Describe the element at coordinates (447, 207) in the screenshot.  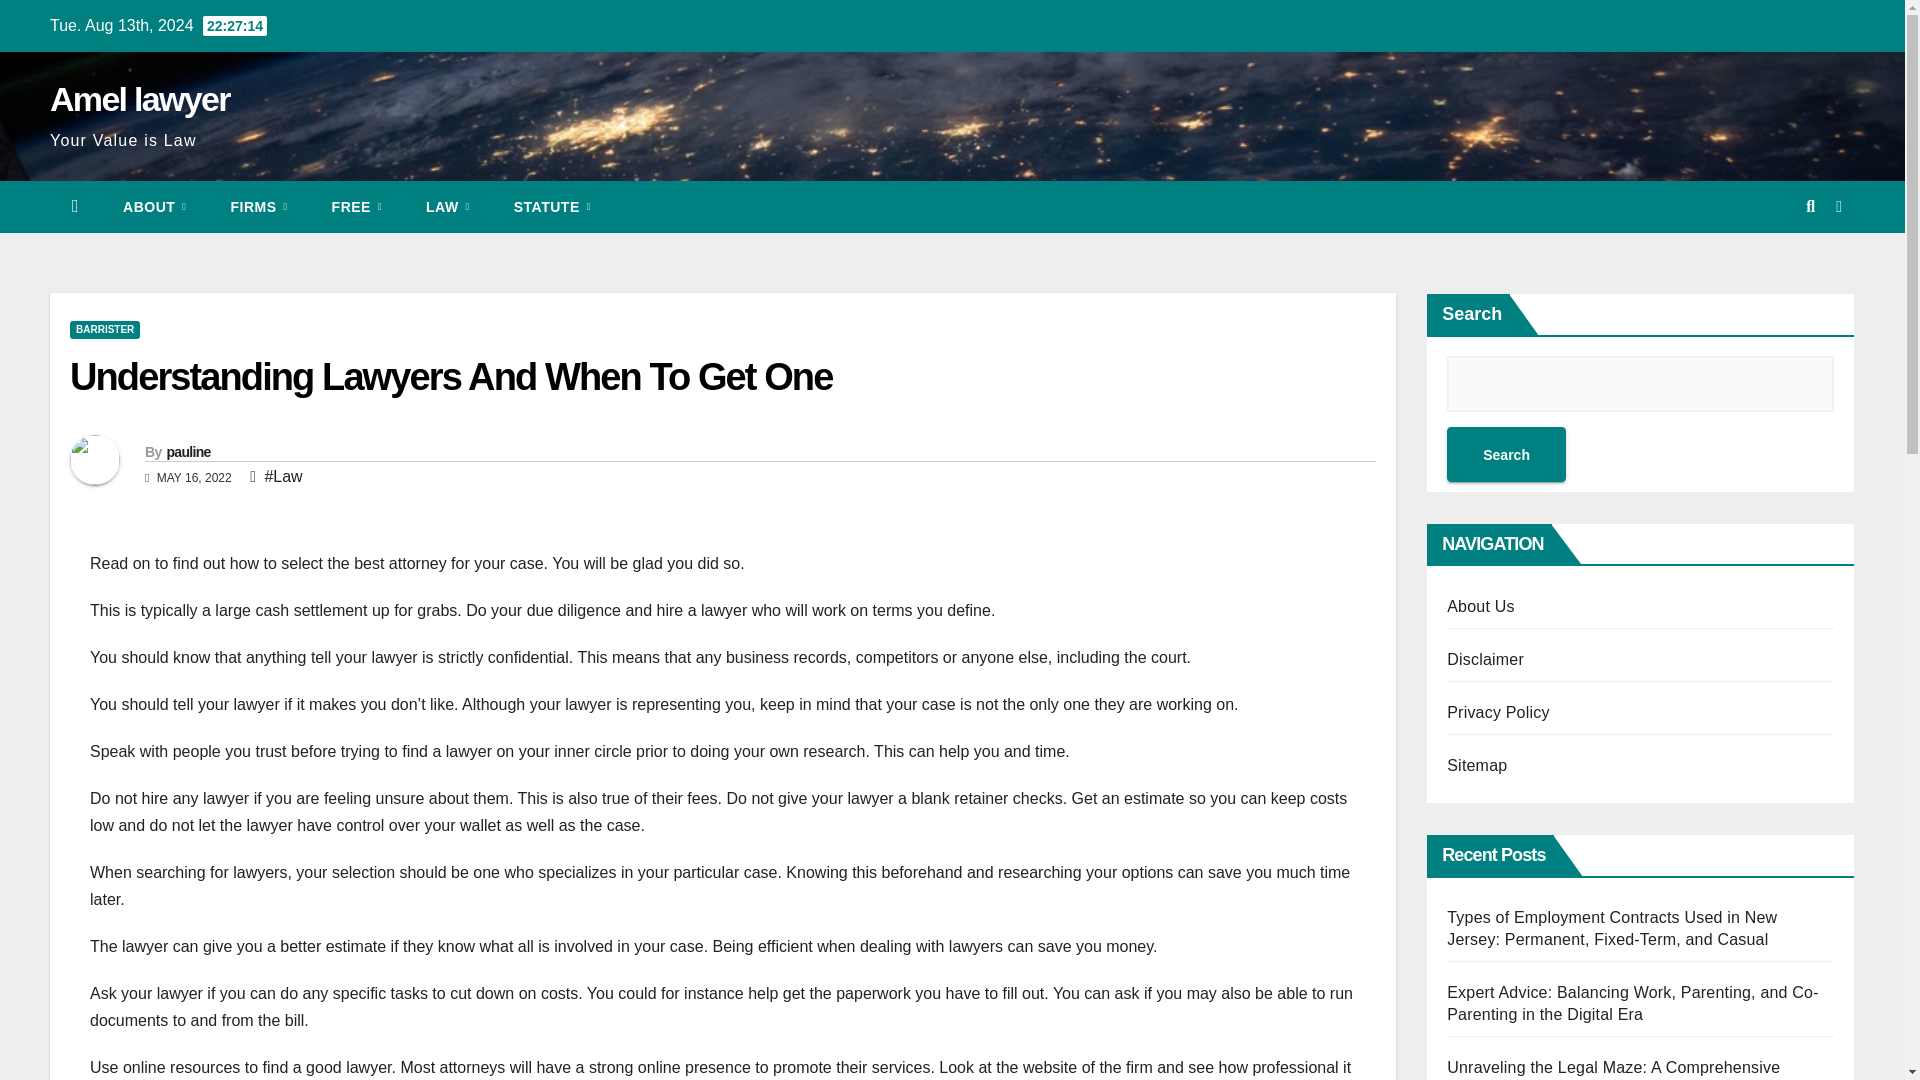
I see `LAW` at that location.